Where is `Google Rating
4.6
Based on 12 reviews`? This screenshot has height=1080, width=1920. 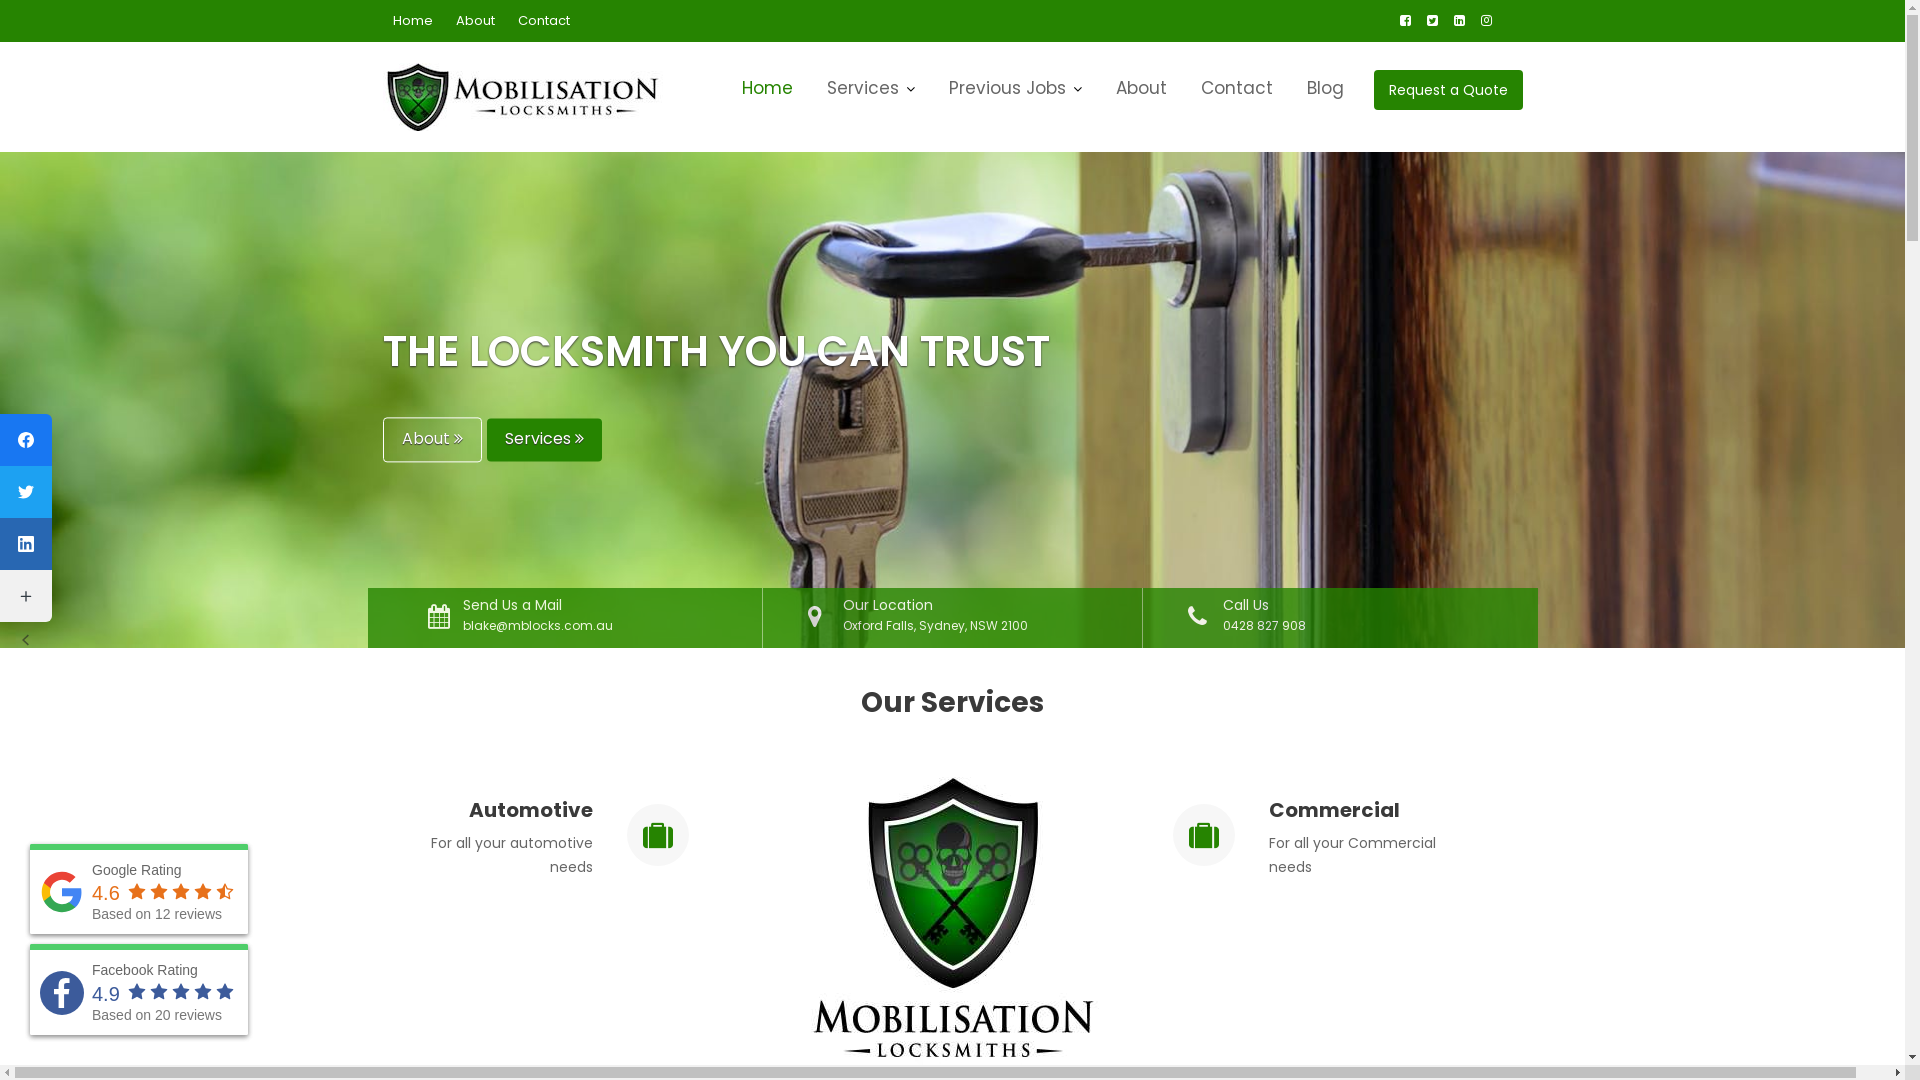 Google Rating
4.6
Based on 12 reviews is located at coordinates (139, 890).